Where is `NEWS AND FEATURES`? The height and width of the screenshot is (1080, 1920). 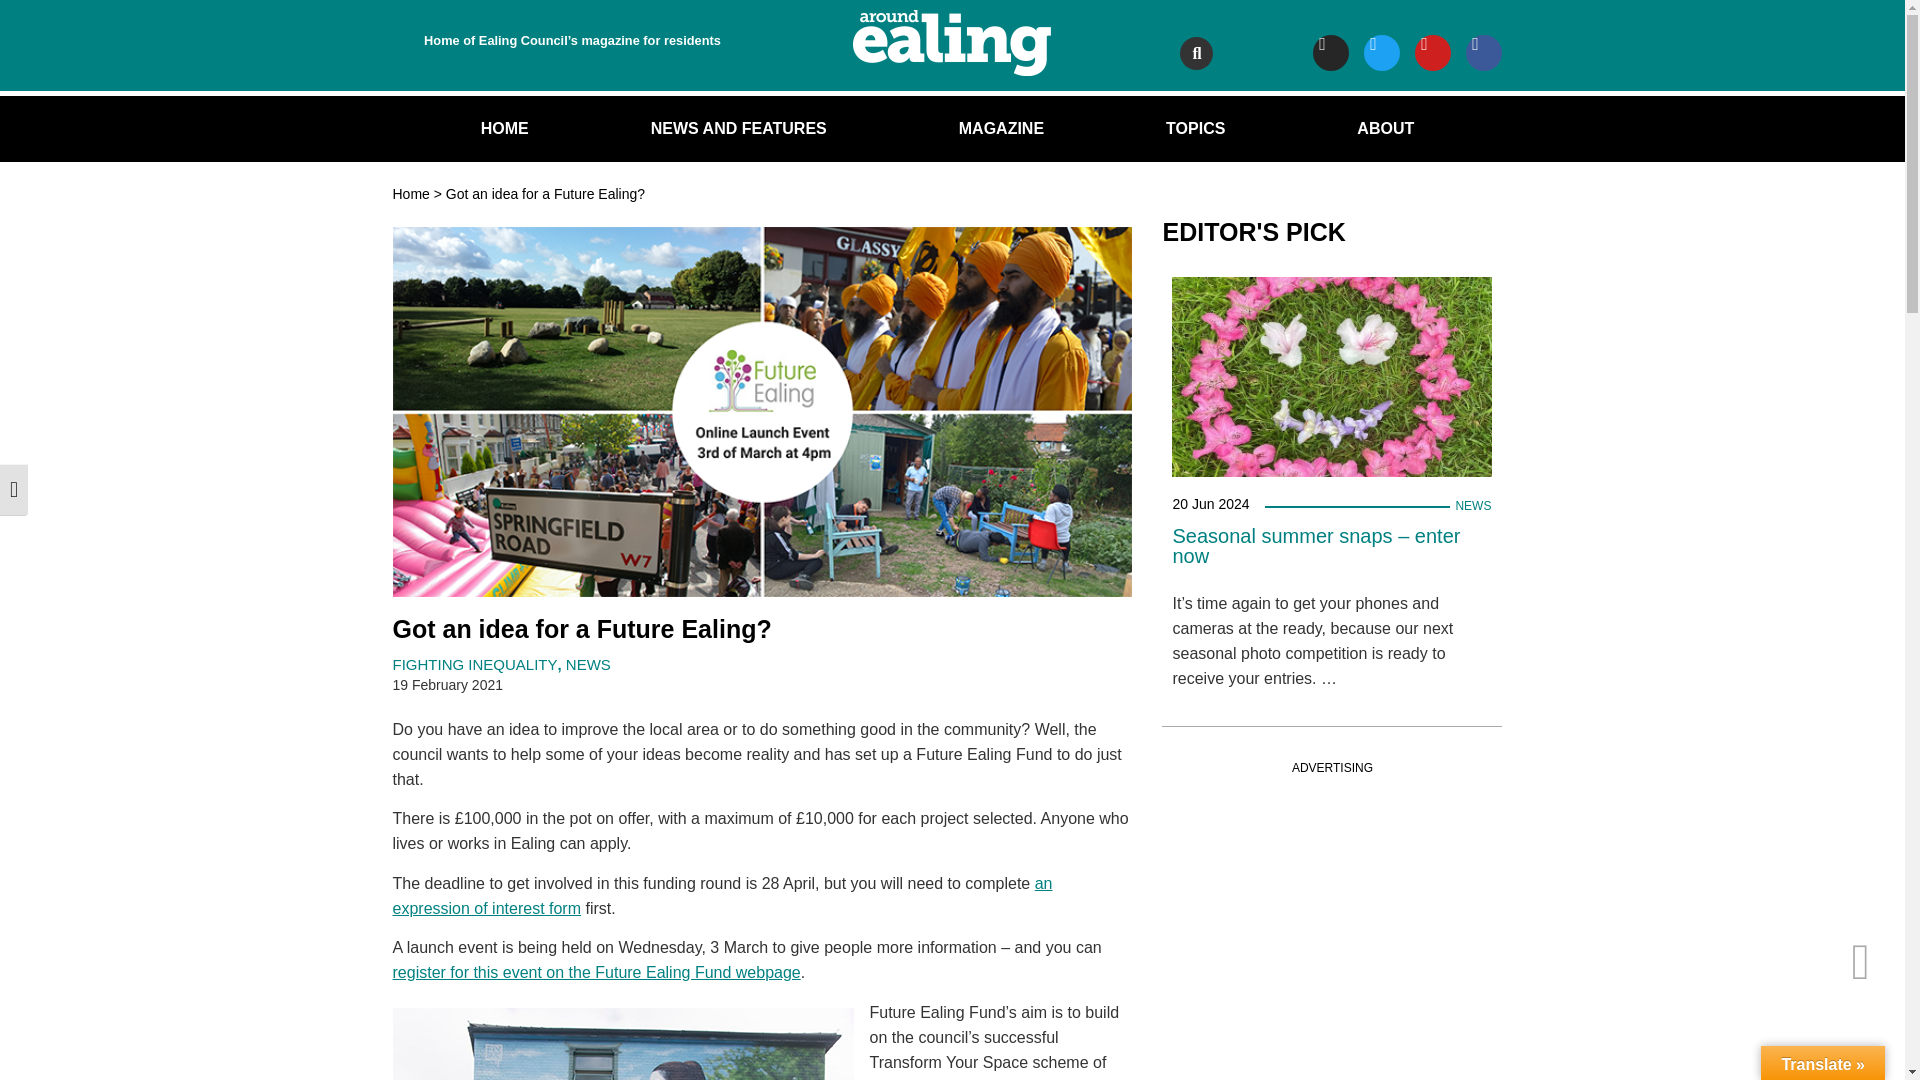 NEWS AND FEATURES is located at coordinates (744, 128).